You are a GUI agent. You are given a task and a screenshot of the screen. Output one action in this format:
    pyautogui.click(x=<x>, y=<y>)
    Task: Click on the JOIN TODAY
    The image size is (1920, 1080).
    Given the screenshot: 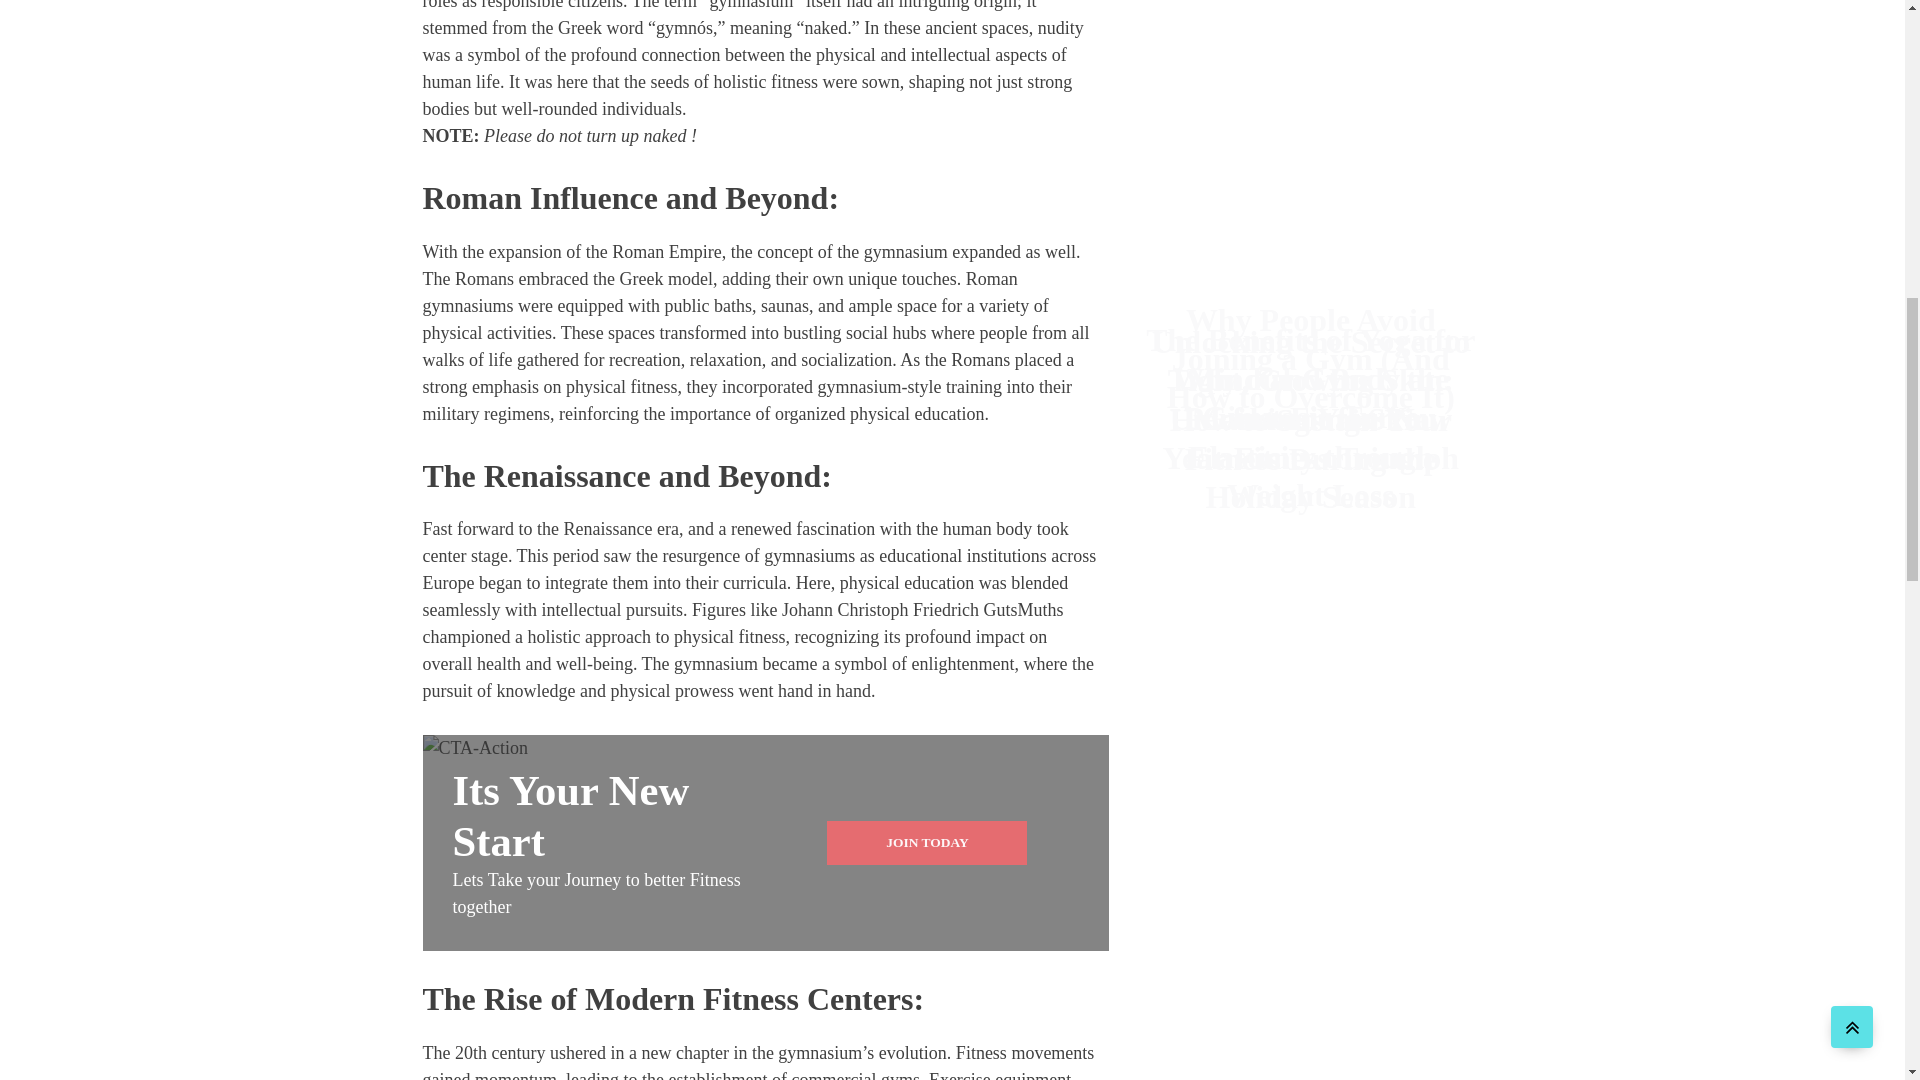 What is the action you would take?
    pyautogui.click(x=927, y=843)
    